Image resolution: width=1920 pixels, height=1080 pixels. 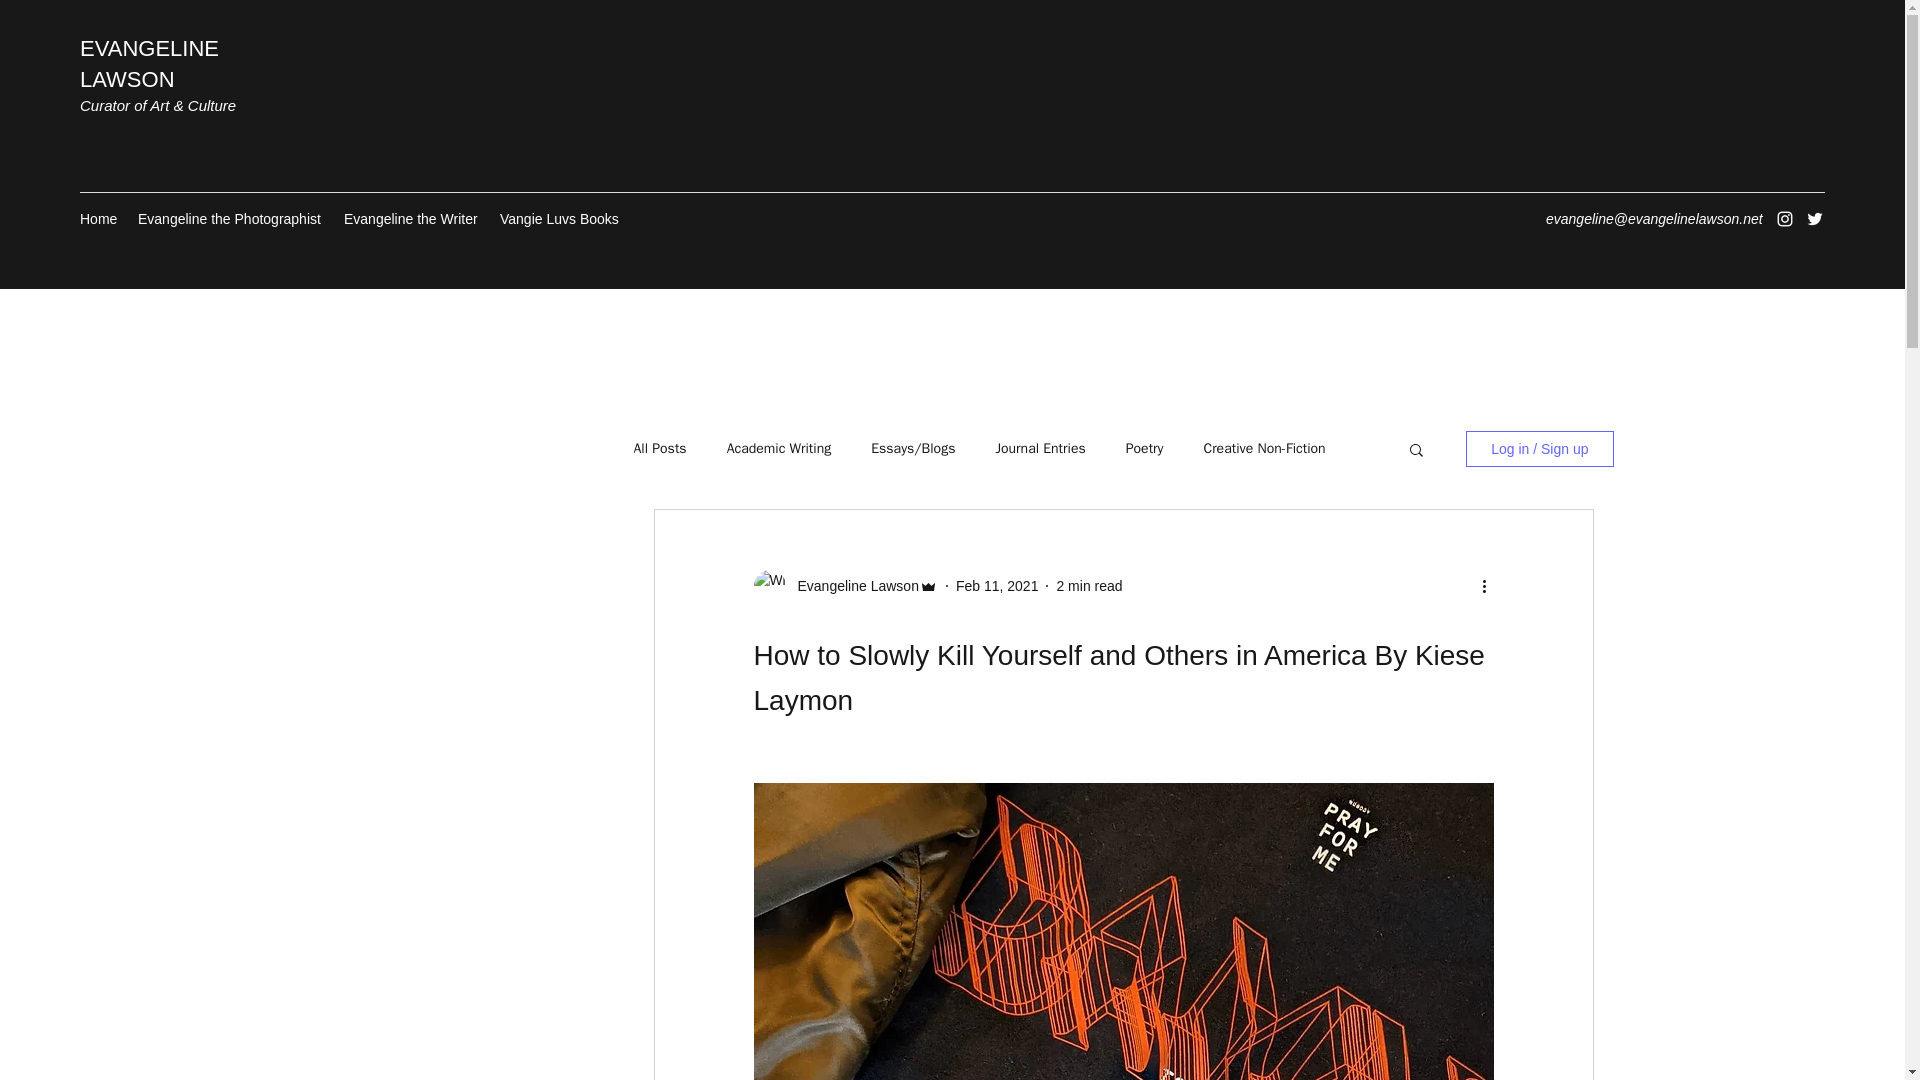 I want to click on 2 min read, so click(x=1088, y=586).